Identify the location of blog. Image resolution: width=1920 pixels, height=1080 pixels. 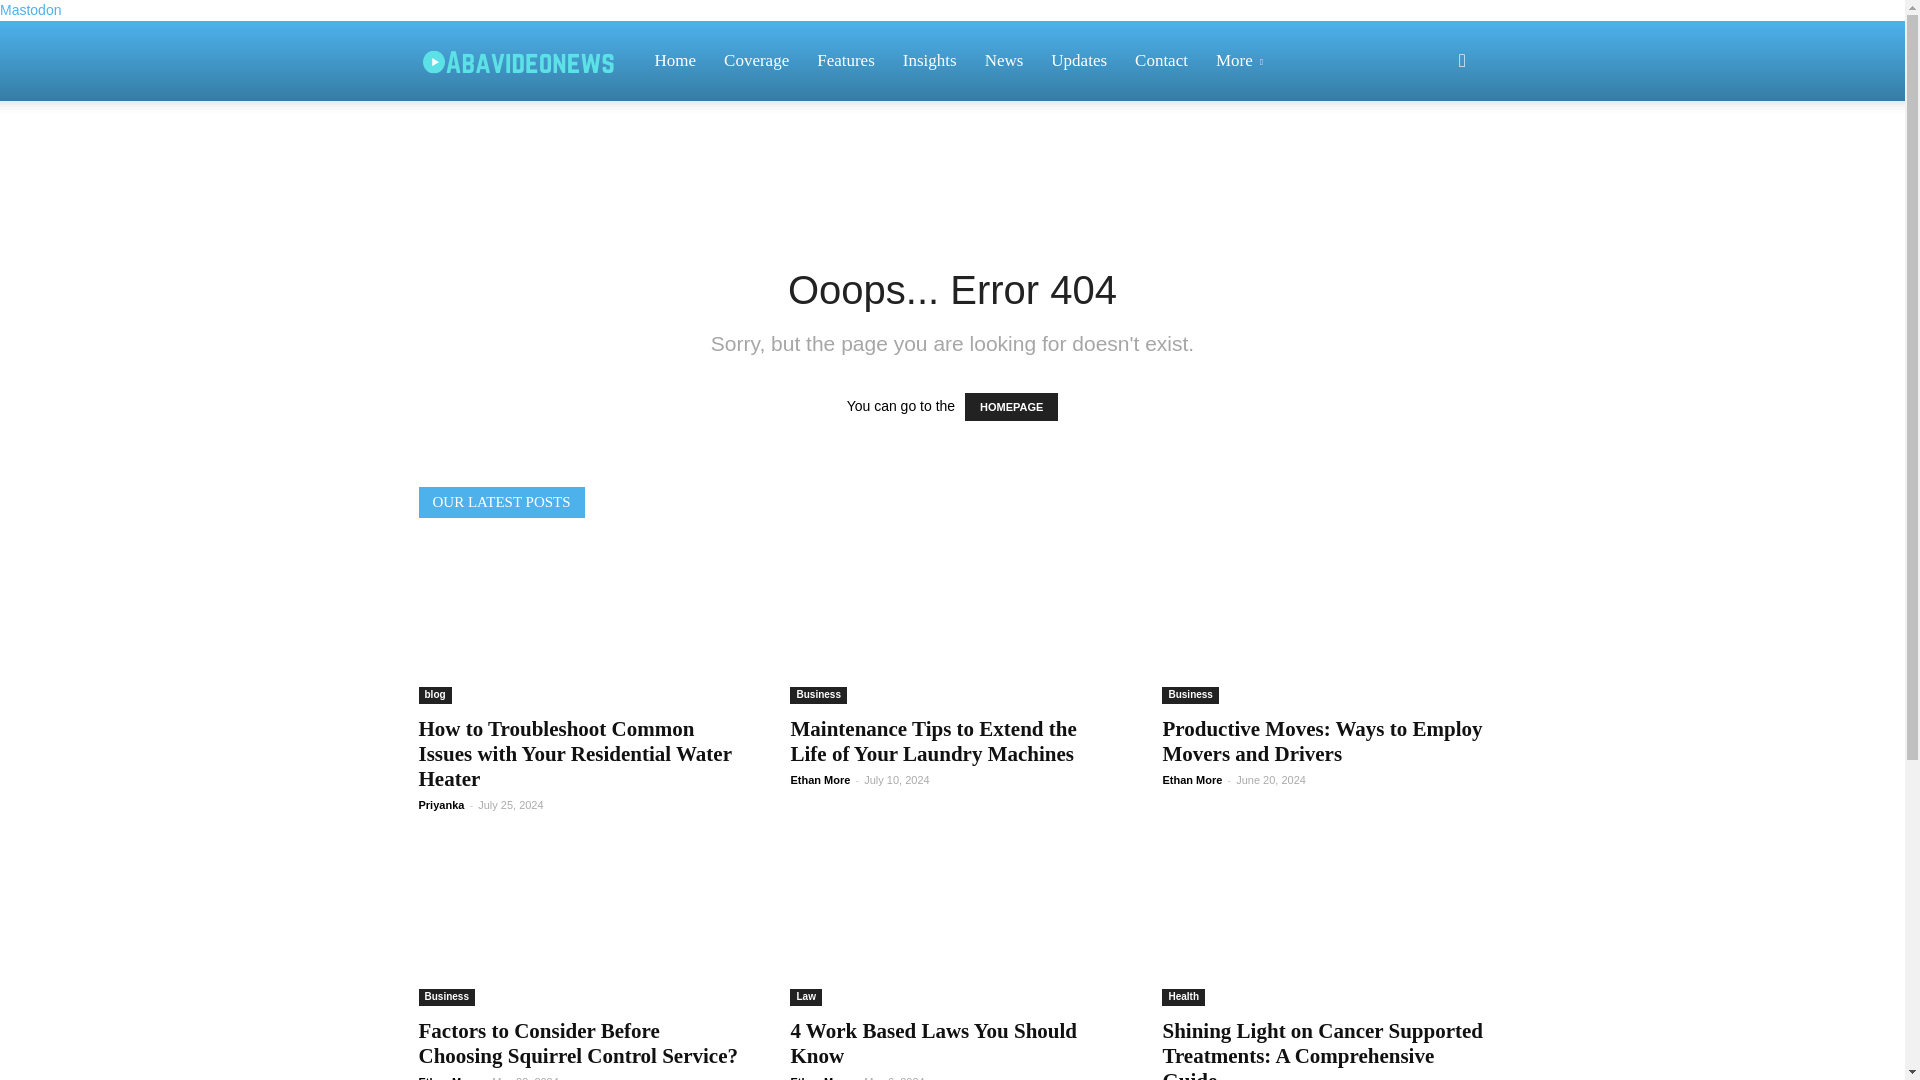
(434, 695).